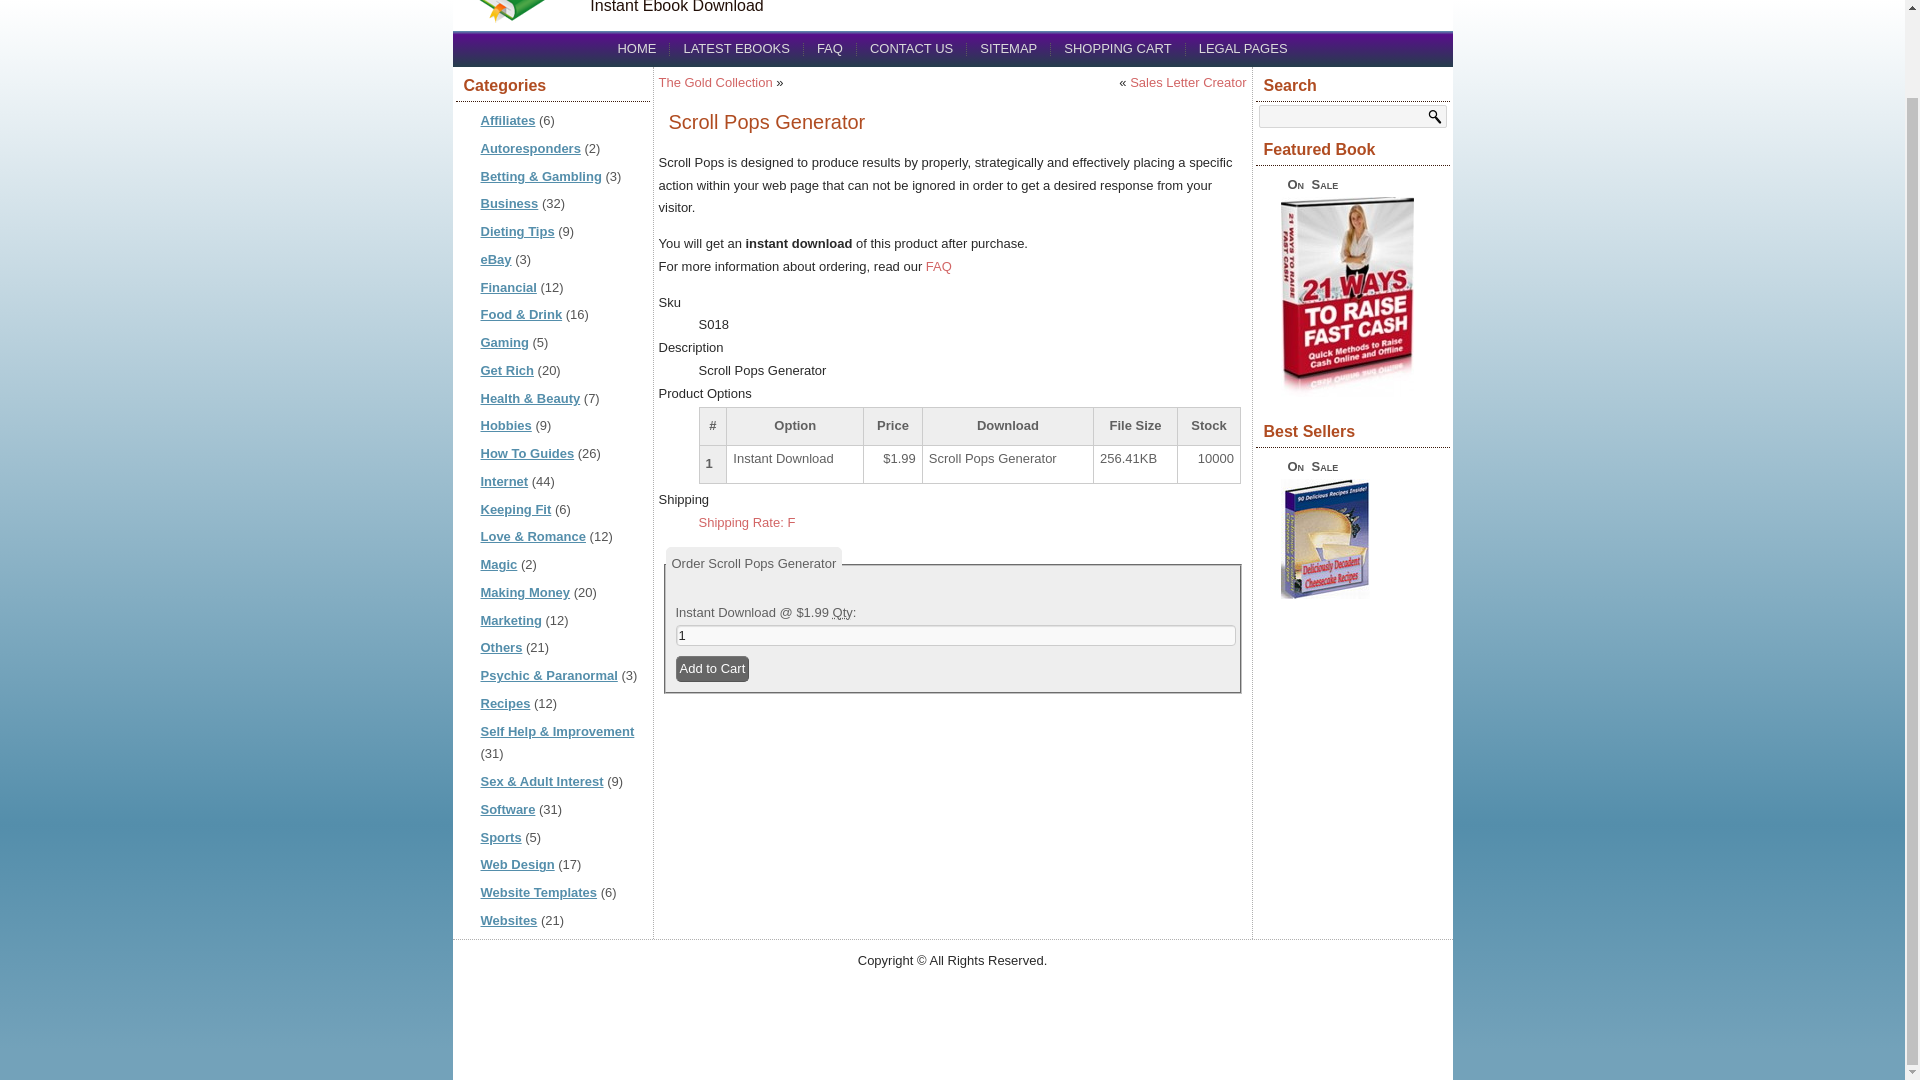  I want to click on CONTACT US, so click(912, 48).